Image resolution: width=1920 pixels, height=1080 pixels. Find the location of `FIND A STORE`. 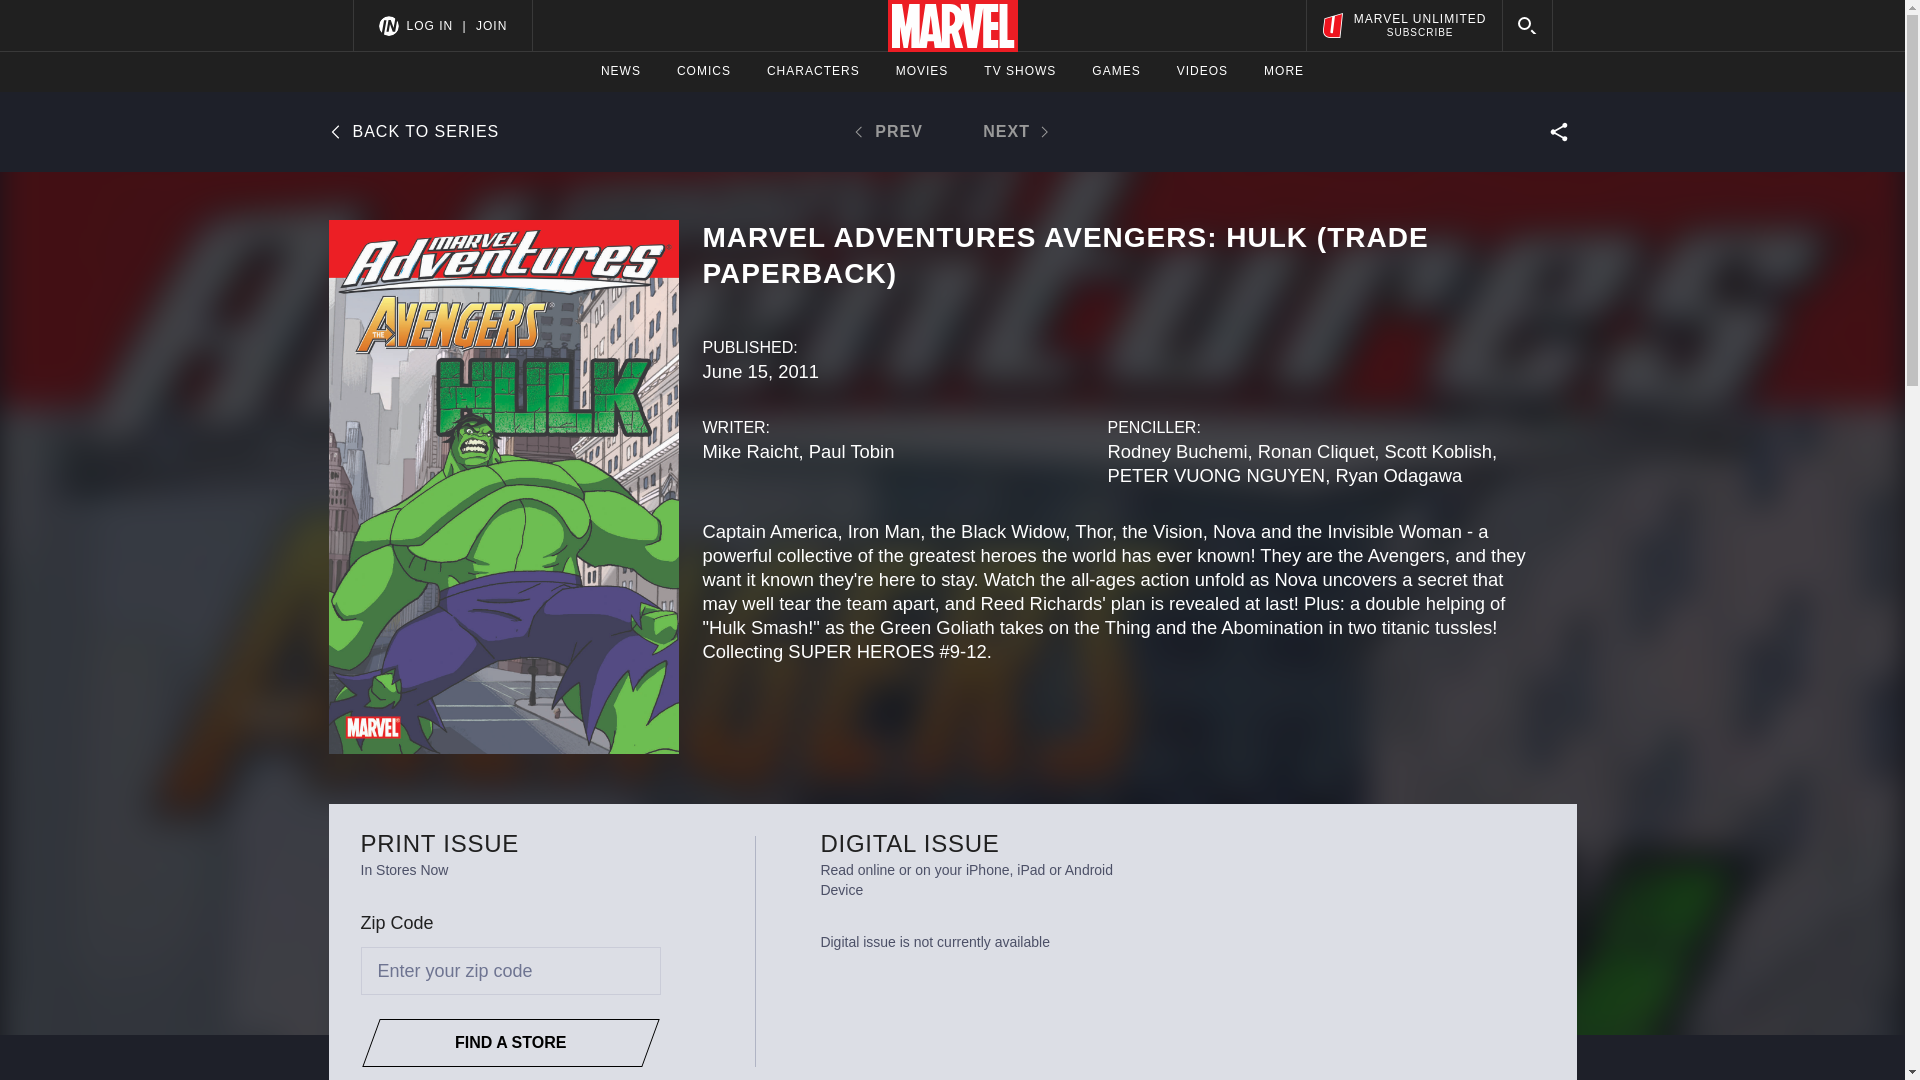

FIND A STORE is located at coordinates (502, 1043).